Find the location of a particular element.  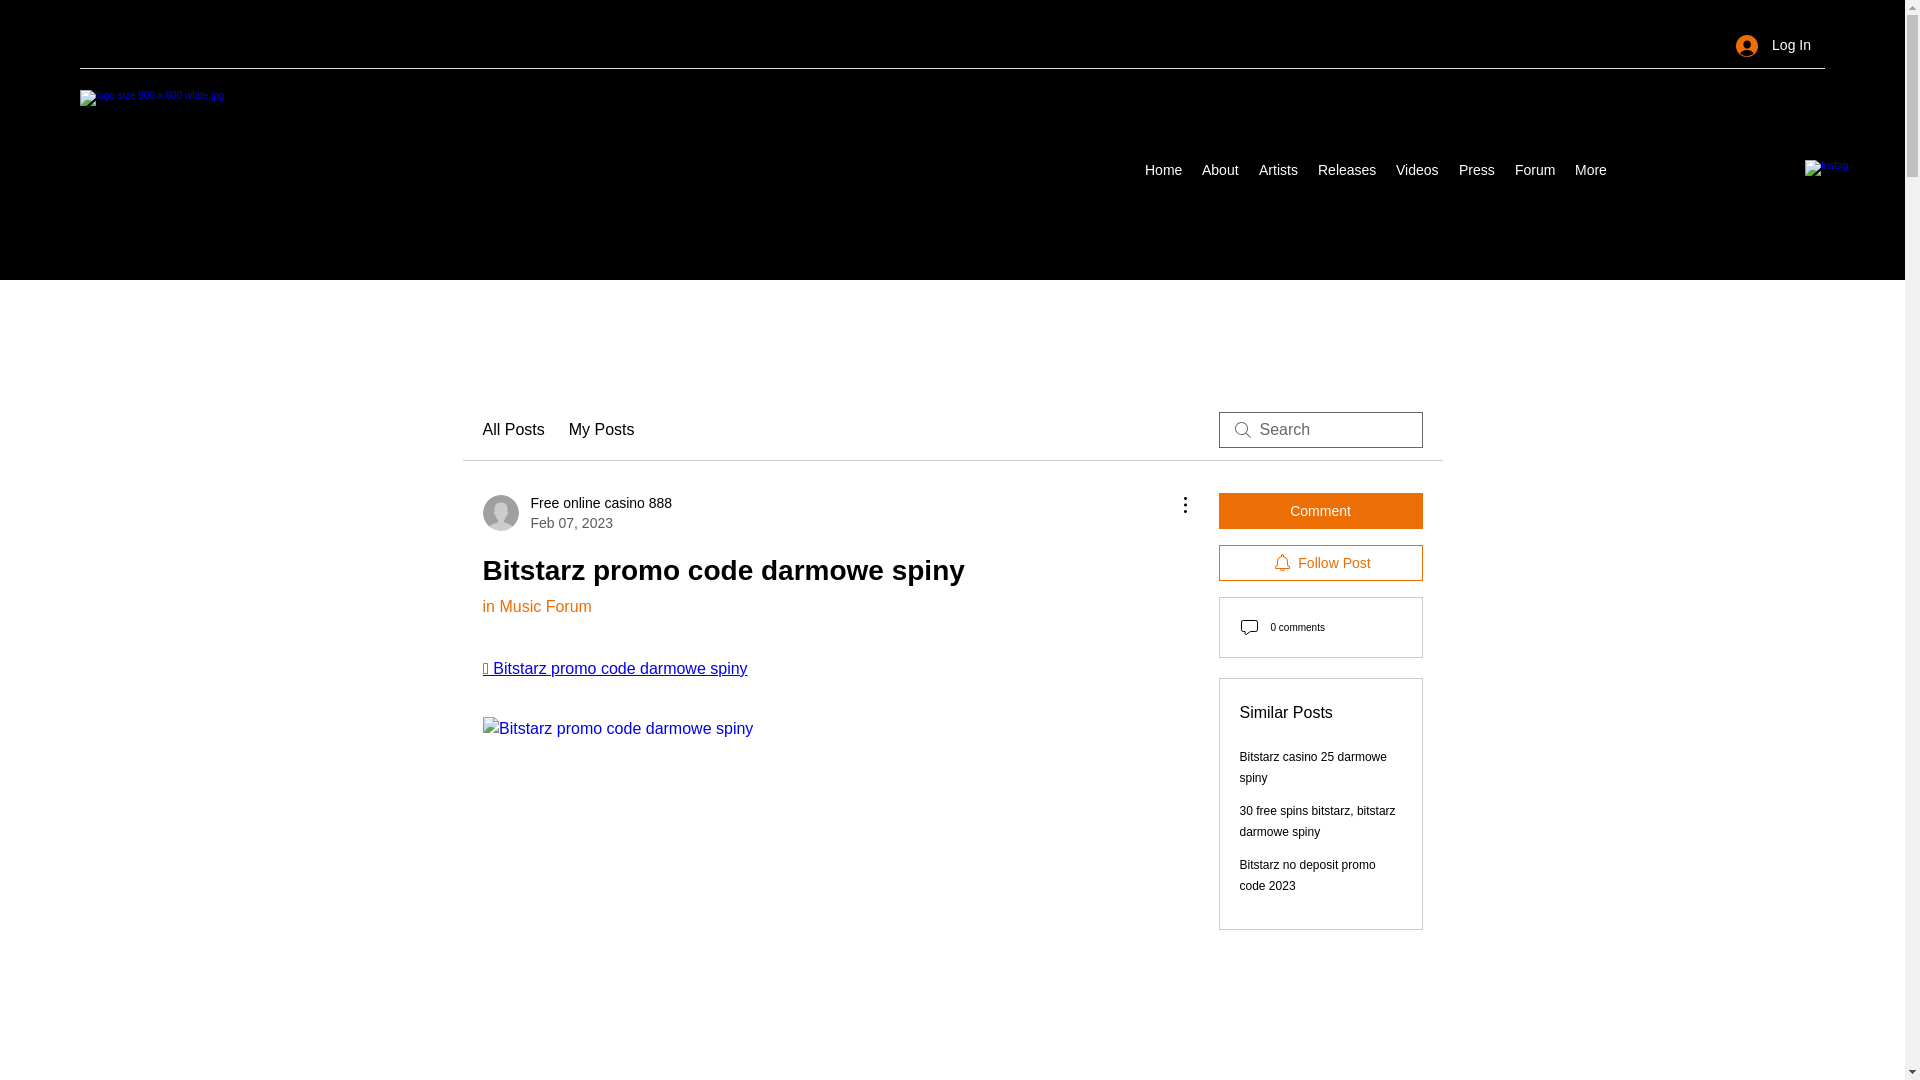

in Music Forum is located at coordinates (576, 512).